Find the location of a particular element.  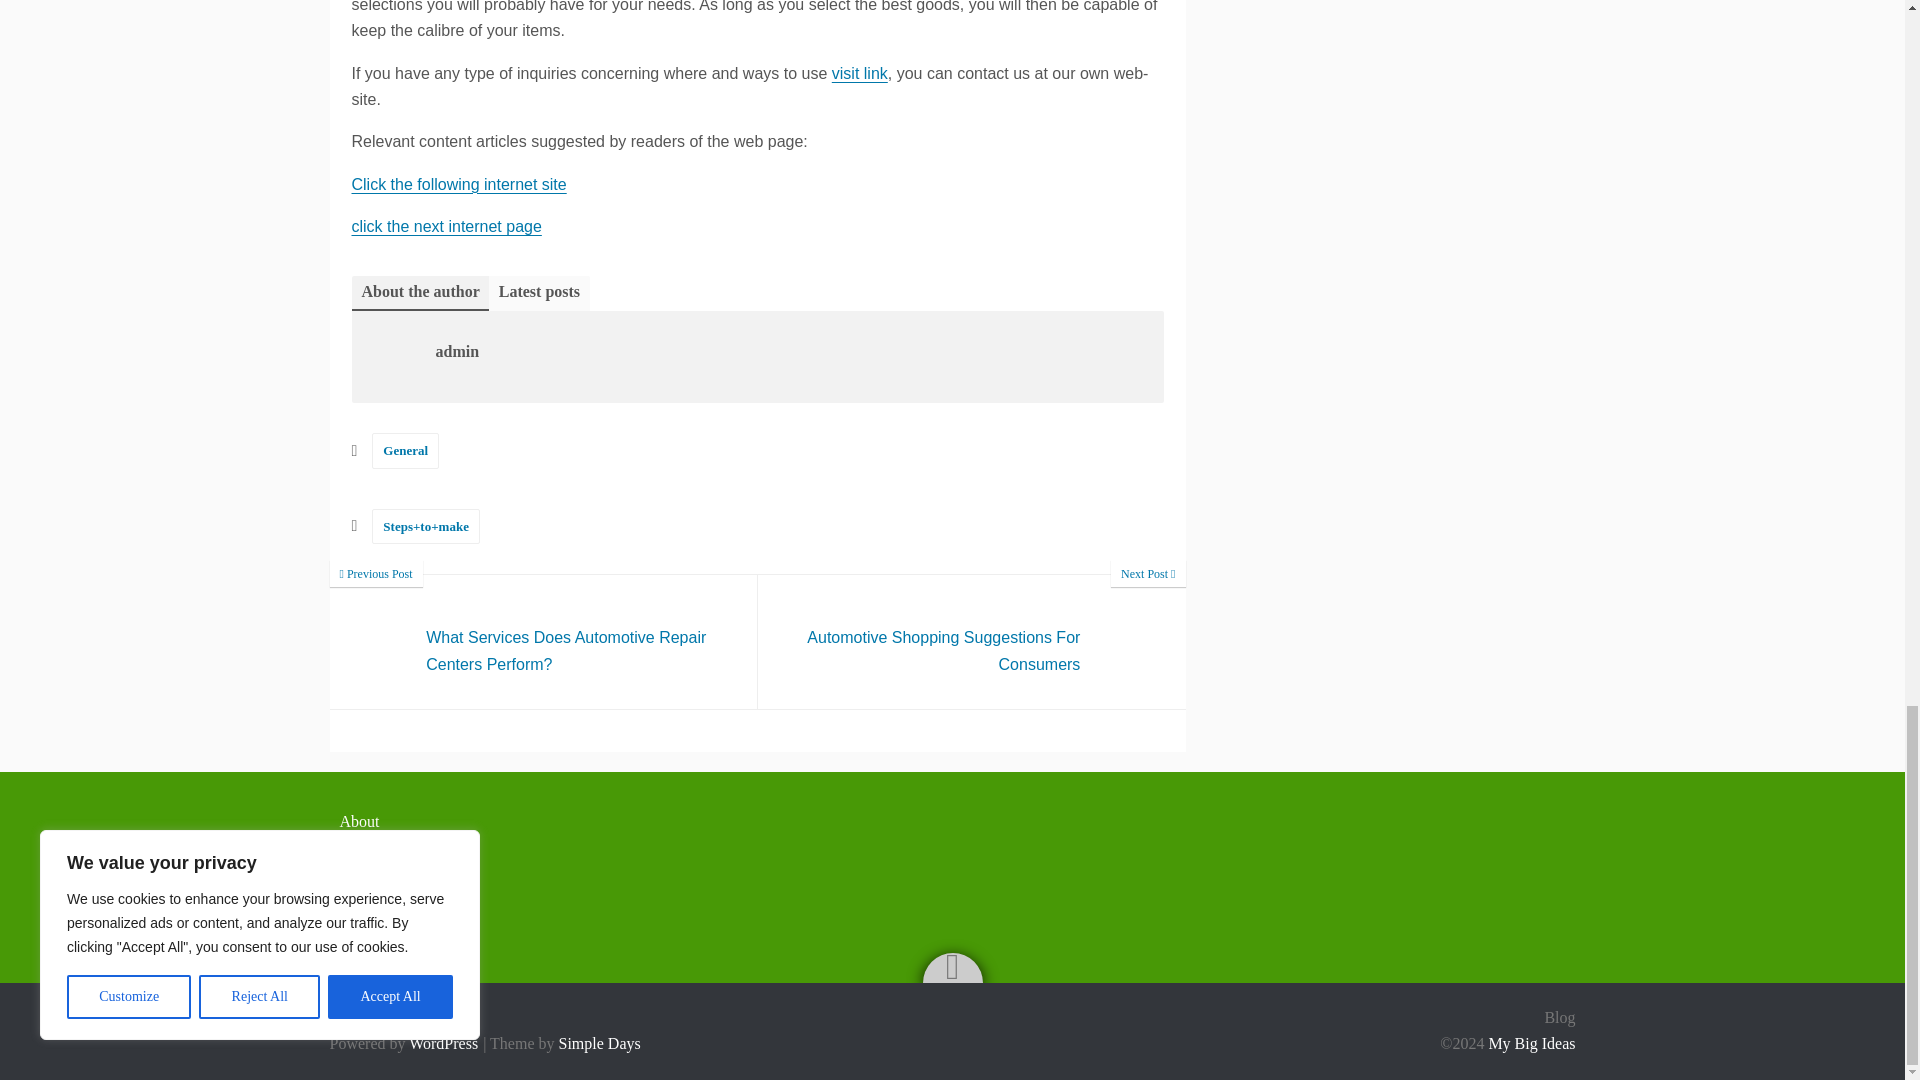

General is located at coordinates (972, 641).